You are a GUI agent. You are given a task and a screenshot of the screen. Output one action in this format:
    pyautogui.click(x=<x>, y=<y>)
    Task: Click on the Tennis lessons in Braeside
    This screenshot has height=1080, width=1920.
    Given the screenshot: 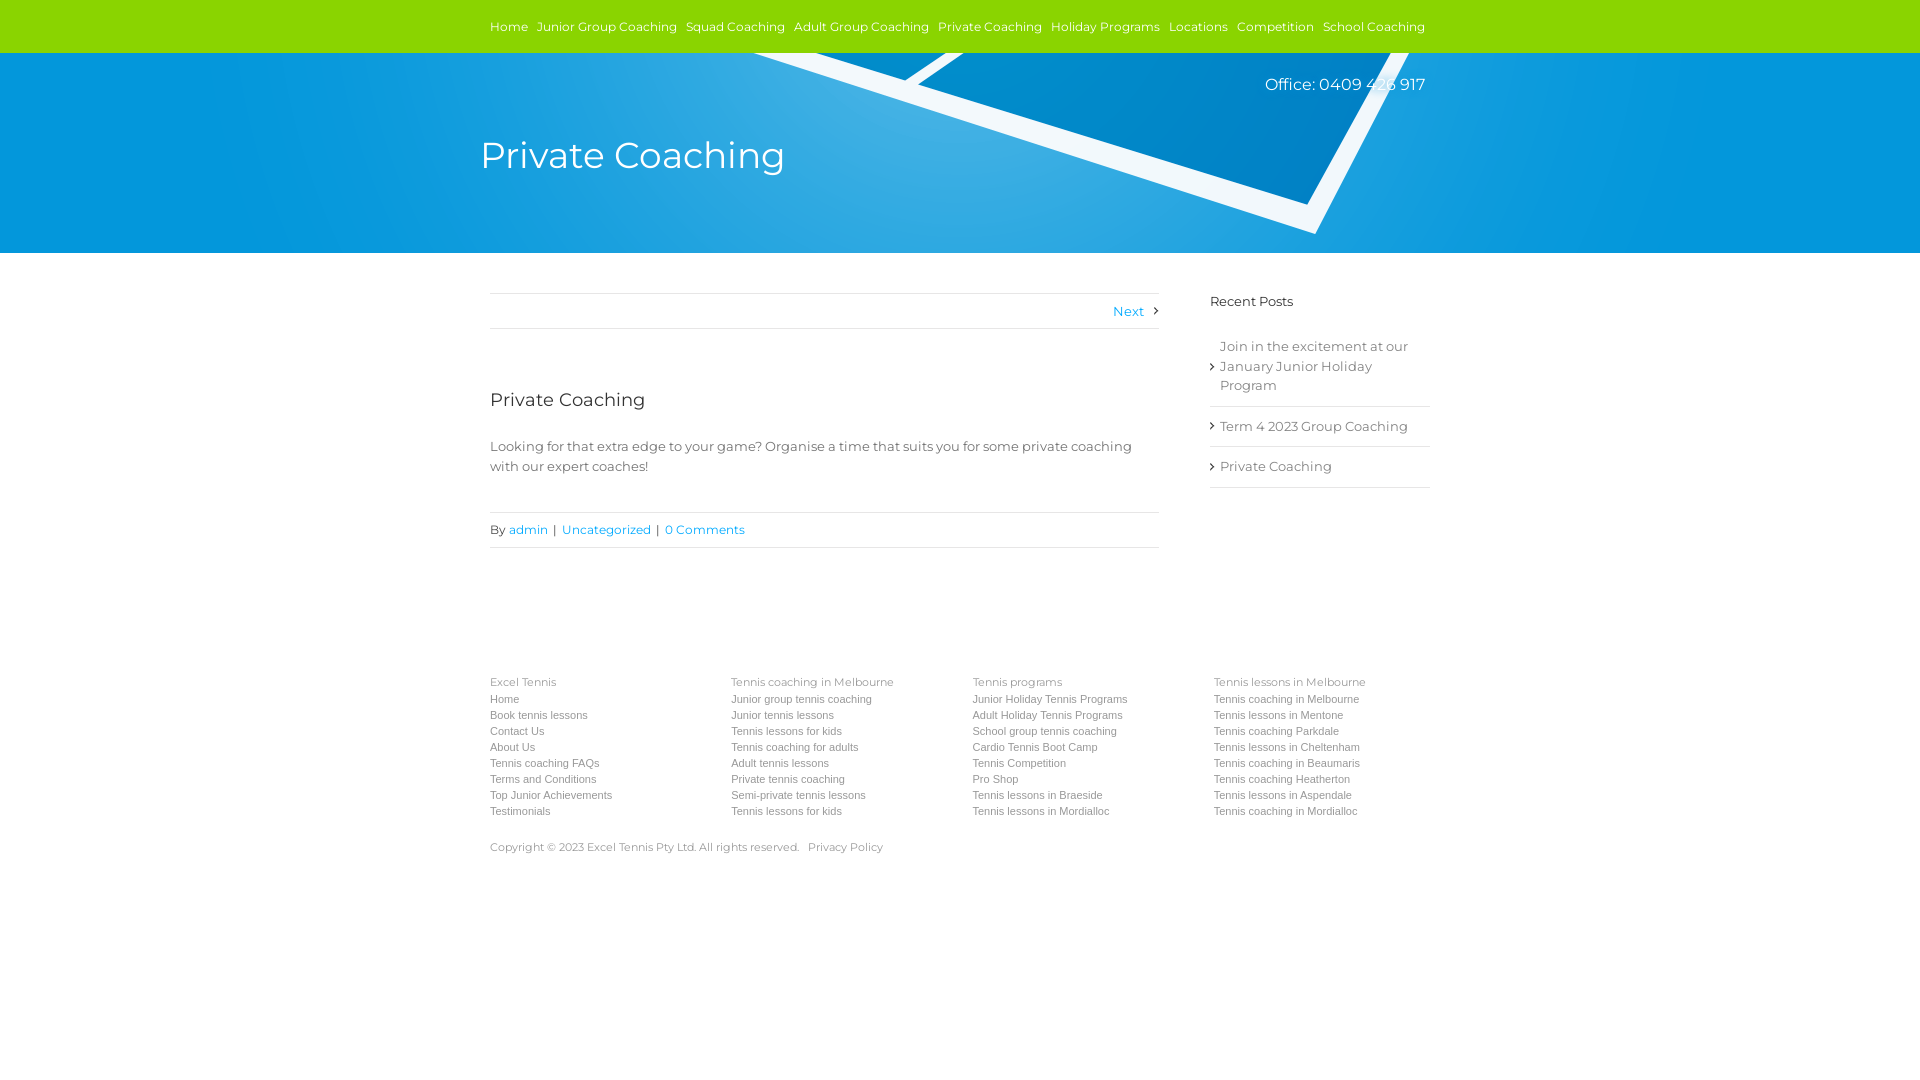 What is the action you would take?
    pyautogui.click(x=1037, y=795)
    